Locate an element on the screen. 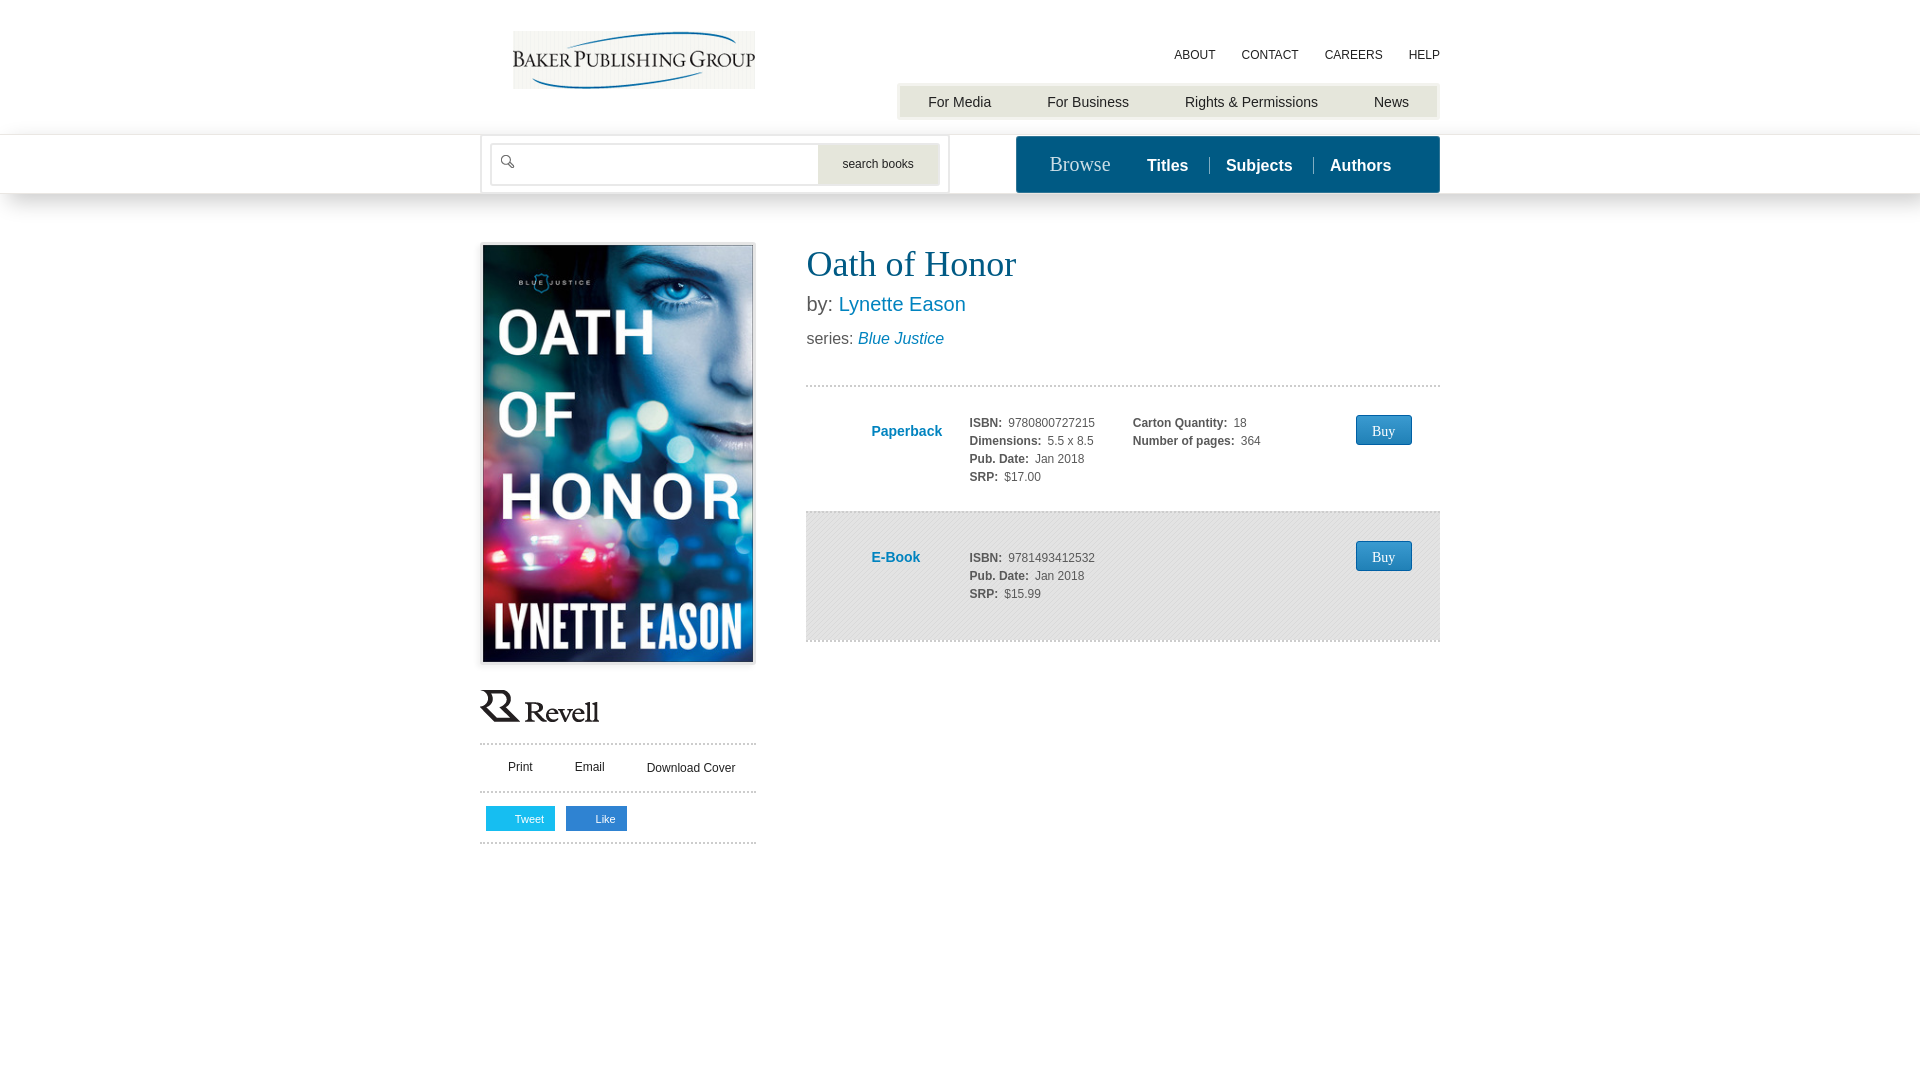 Image resolution: width=1920 pixels, height=1080 pixels. Print is located at coordinates (509, 767).